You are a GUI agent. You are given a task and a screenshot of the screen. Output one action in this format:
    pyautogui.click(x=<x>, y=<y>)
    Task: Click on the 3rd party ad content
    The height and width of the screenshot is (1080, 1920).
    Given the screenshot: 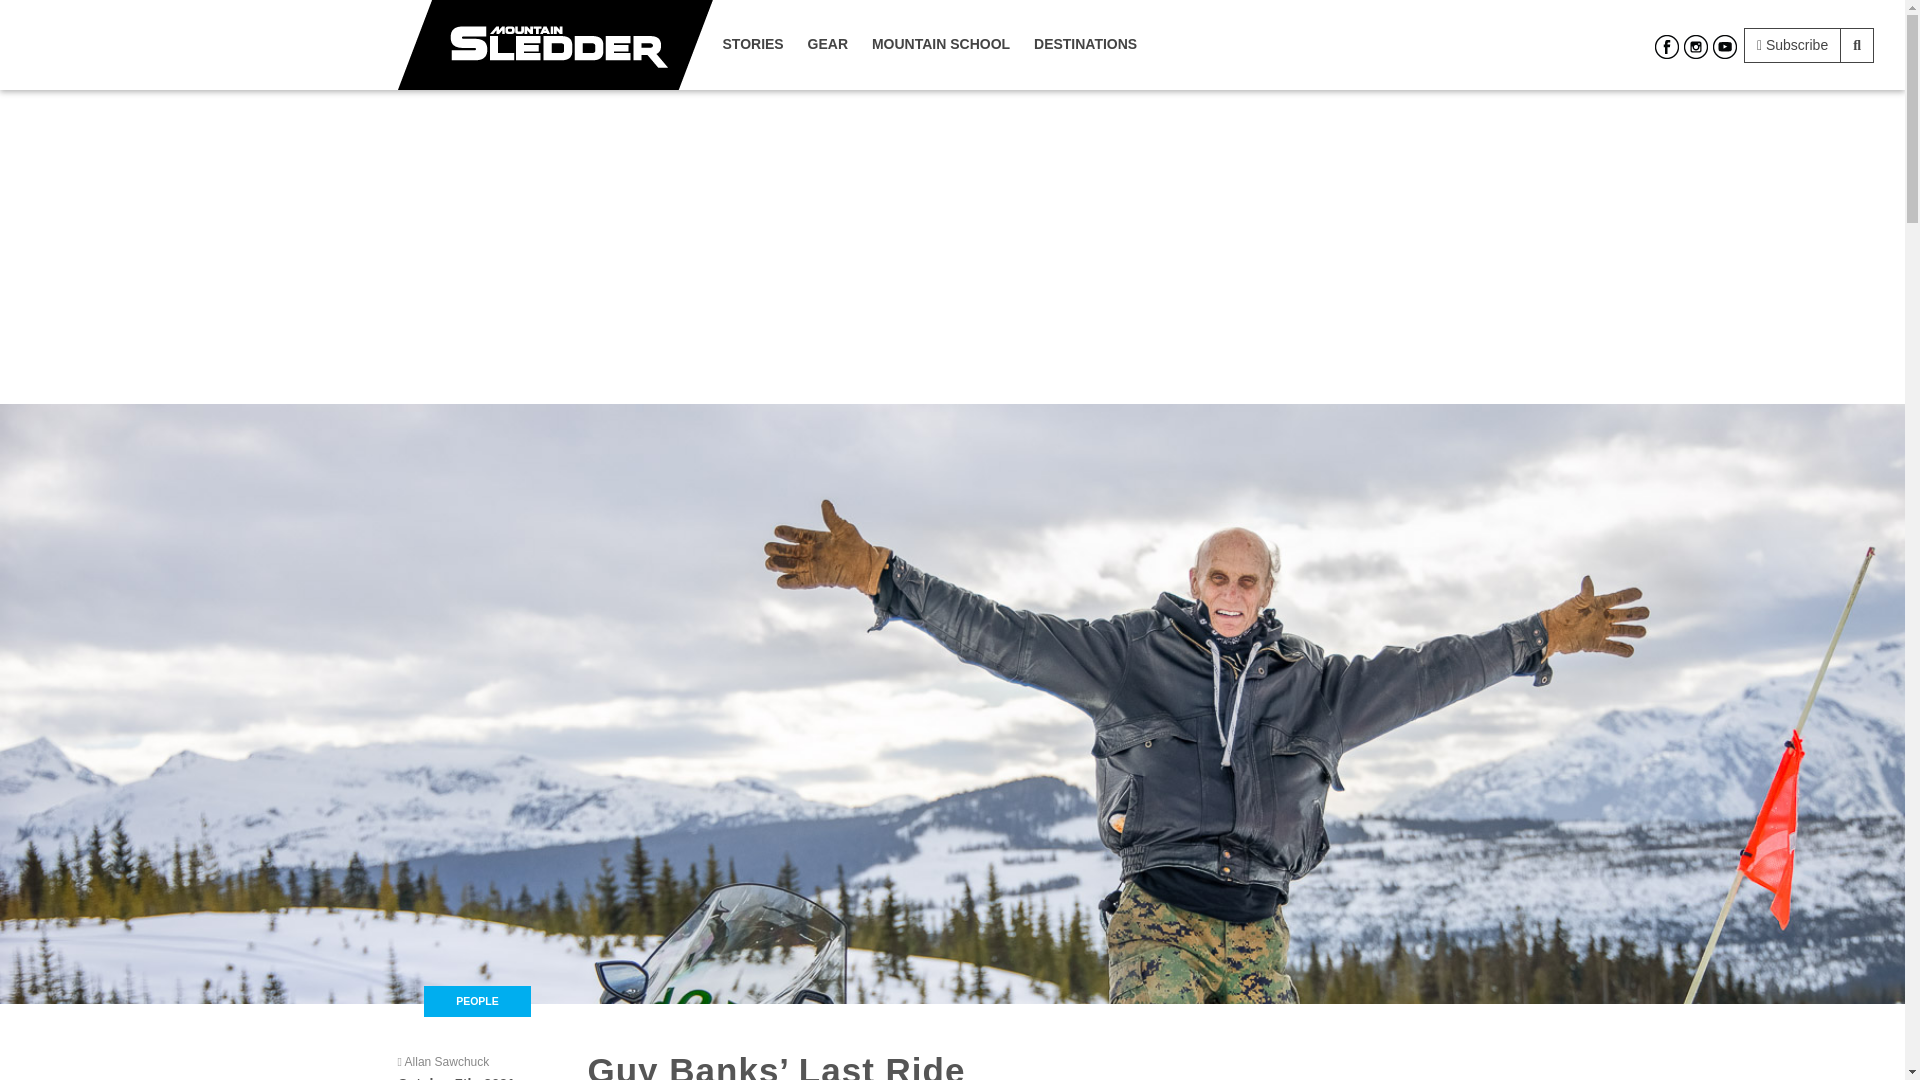 What is the action you would take?
    pyautogui.click(x=1401, y=1063)
    